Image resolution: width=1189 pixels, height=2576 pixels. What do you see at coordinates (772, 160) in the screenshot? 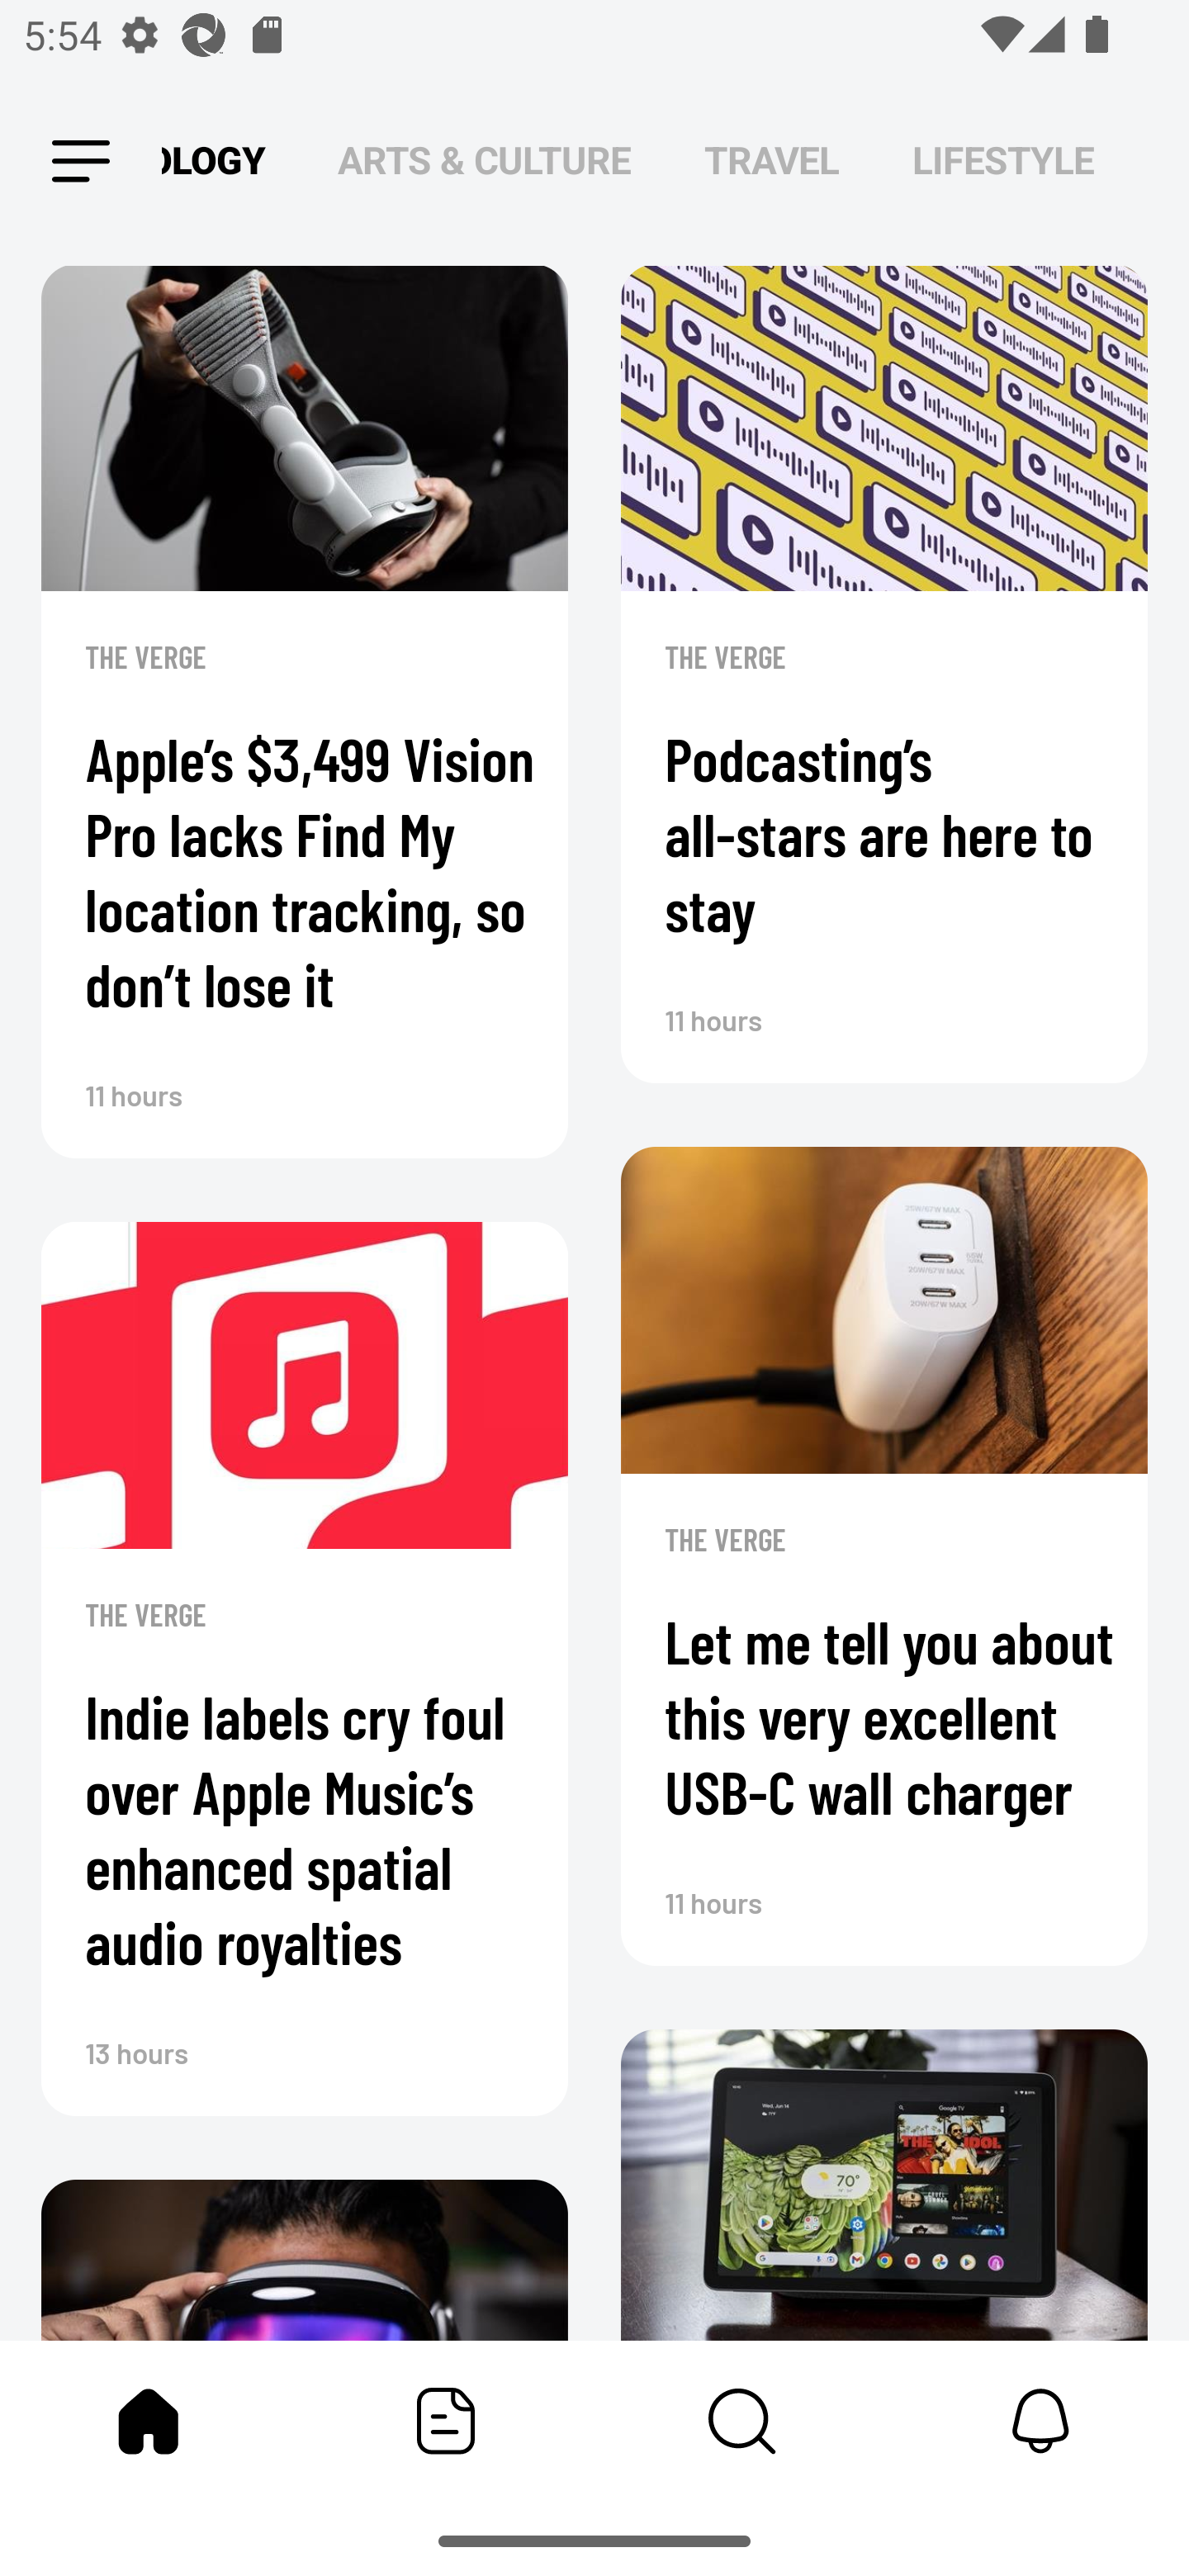
I see `TRAVEL` at bounding box center [772, 160].